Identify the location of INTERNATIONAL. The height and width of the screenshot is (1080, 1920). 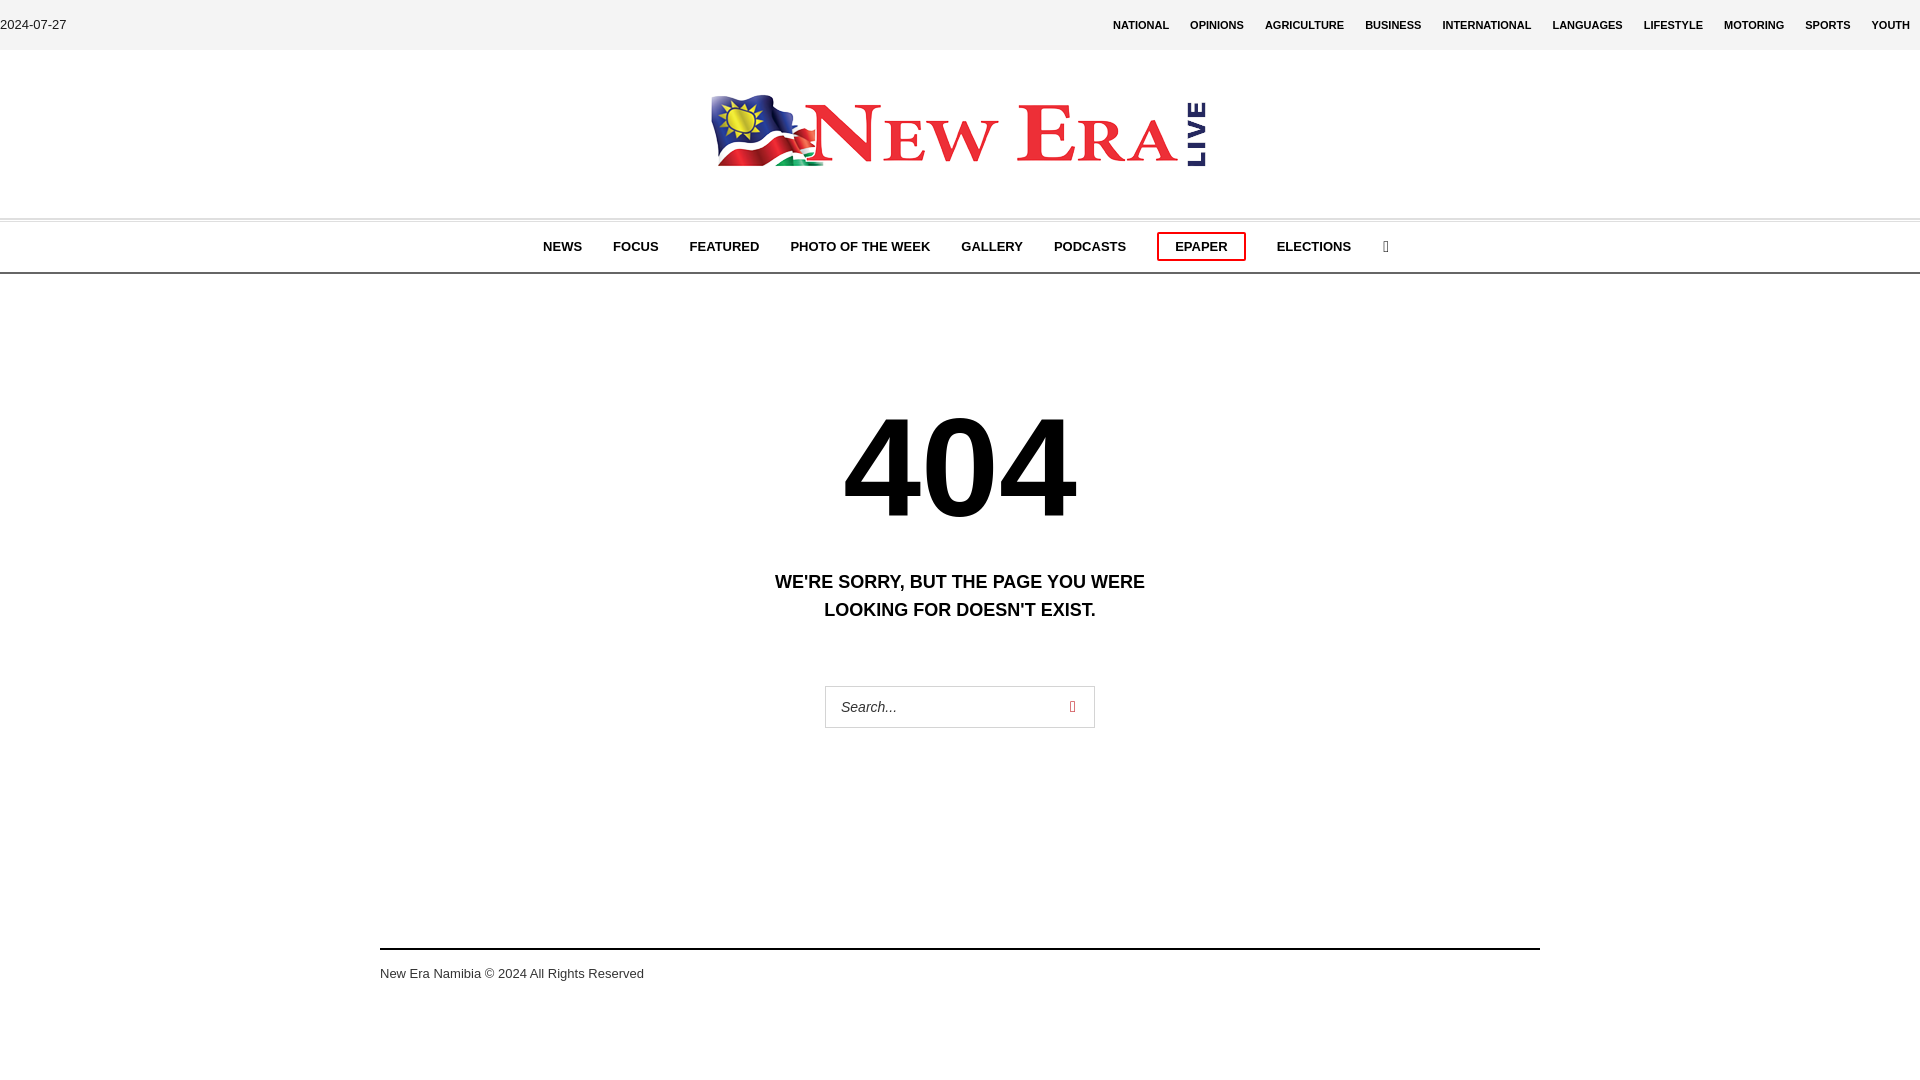
(1486, 24).